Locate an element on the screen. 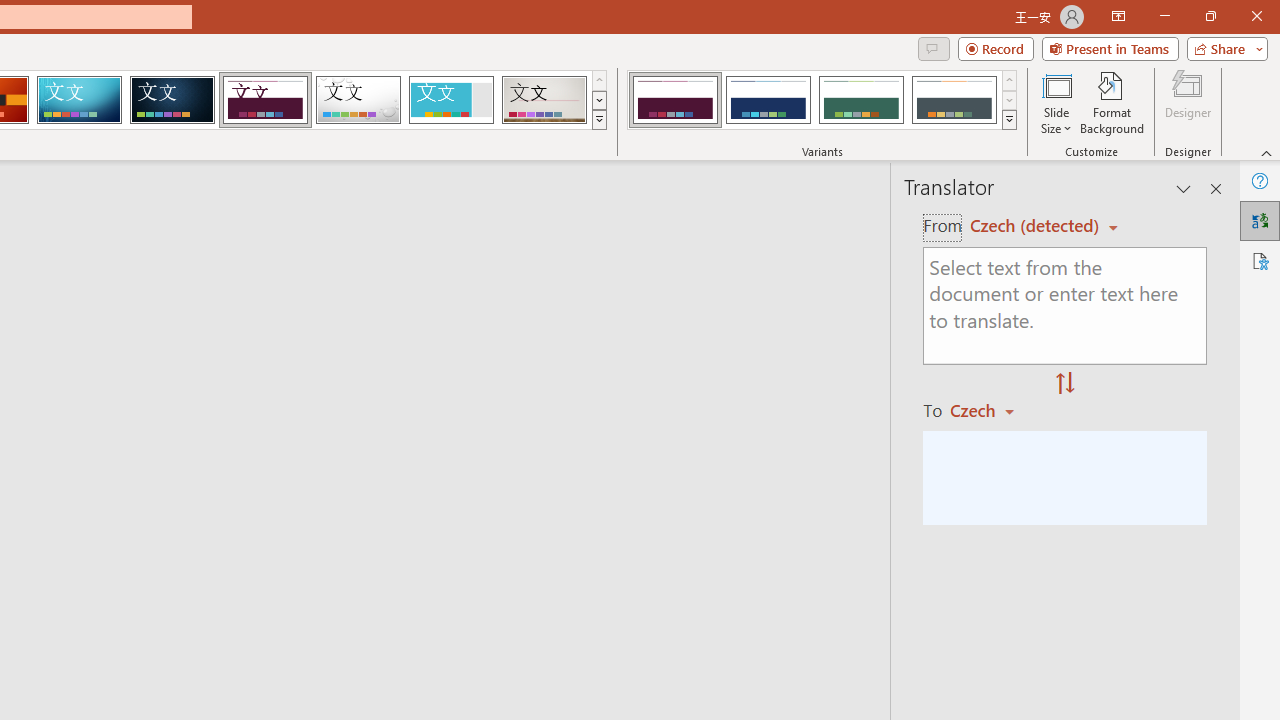 This screenshot has width=1280, height=720. Themes is located at coordinates (598, 120).